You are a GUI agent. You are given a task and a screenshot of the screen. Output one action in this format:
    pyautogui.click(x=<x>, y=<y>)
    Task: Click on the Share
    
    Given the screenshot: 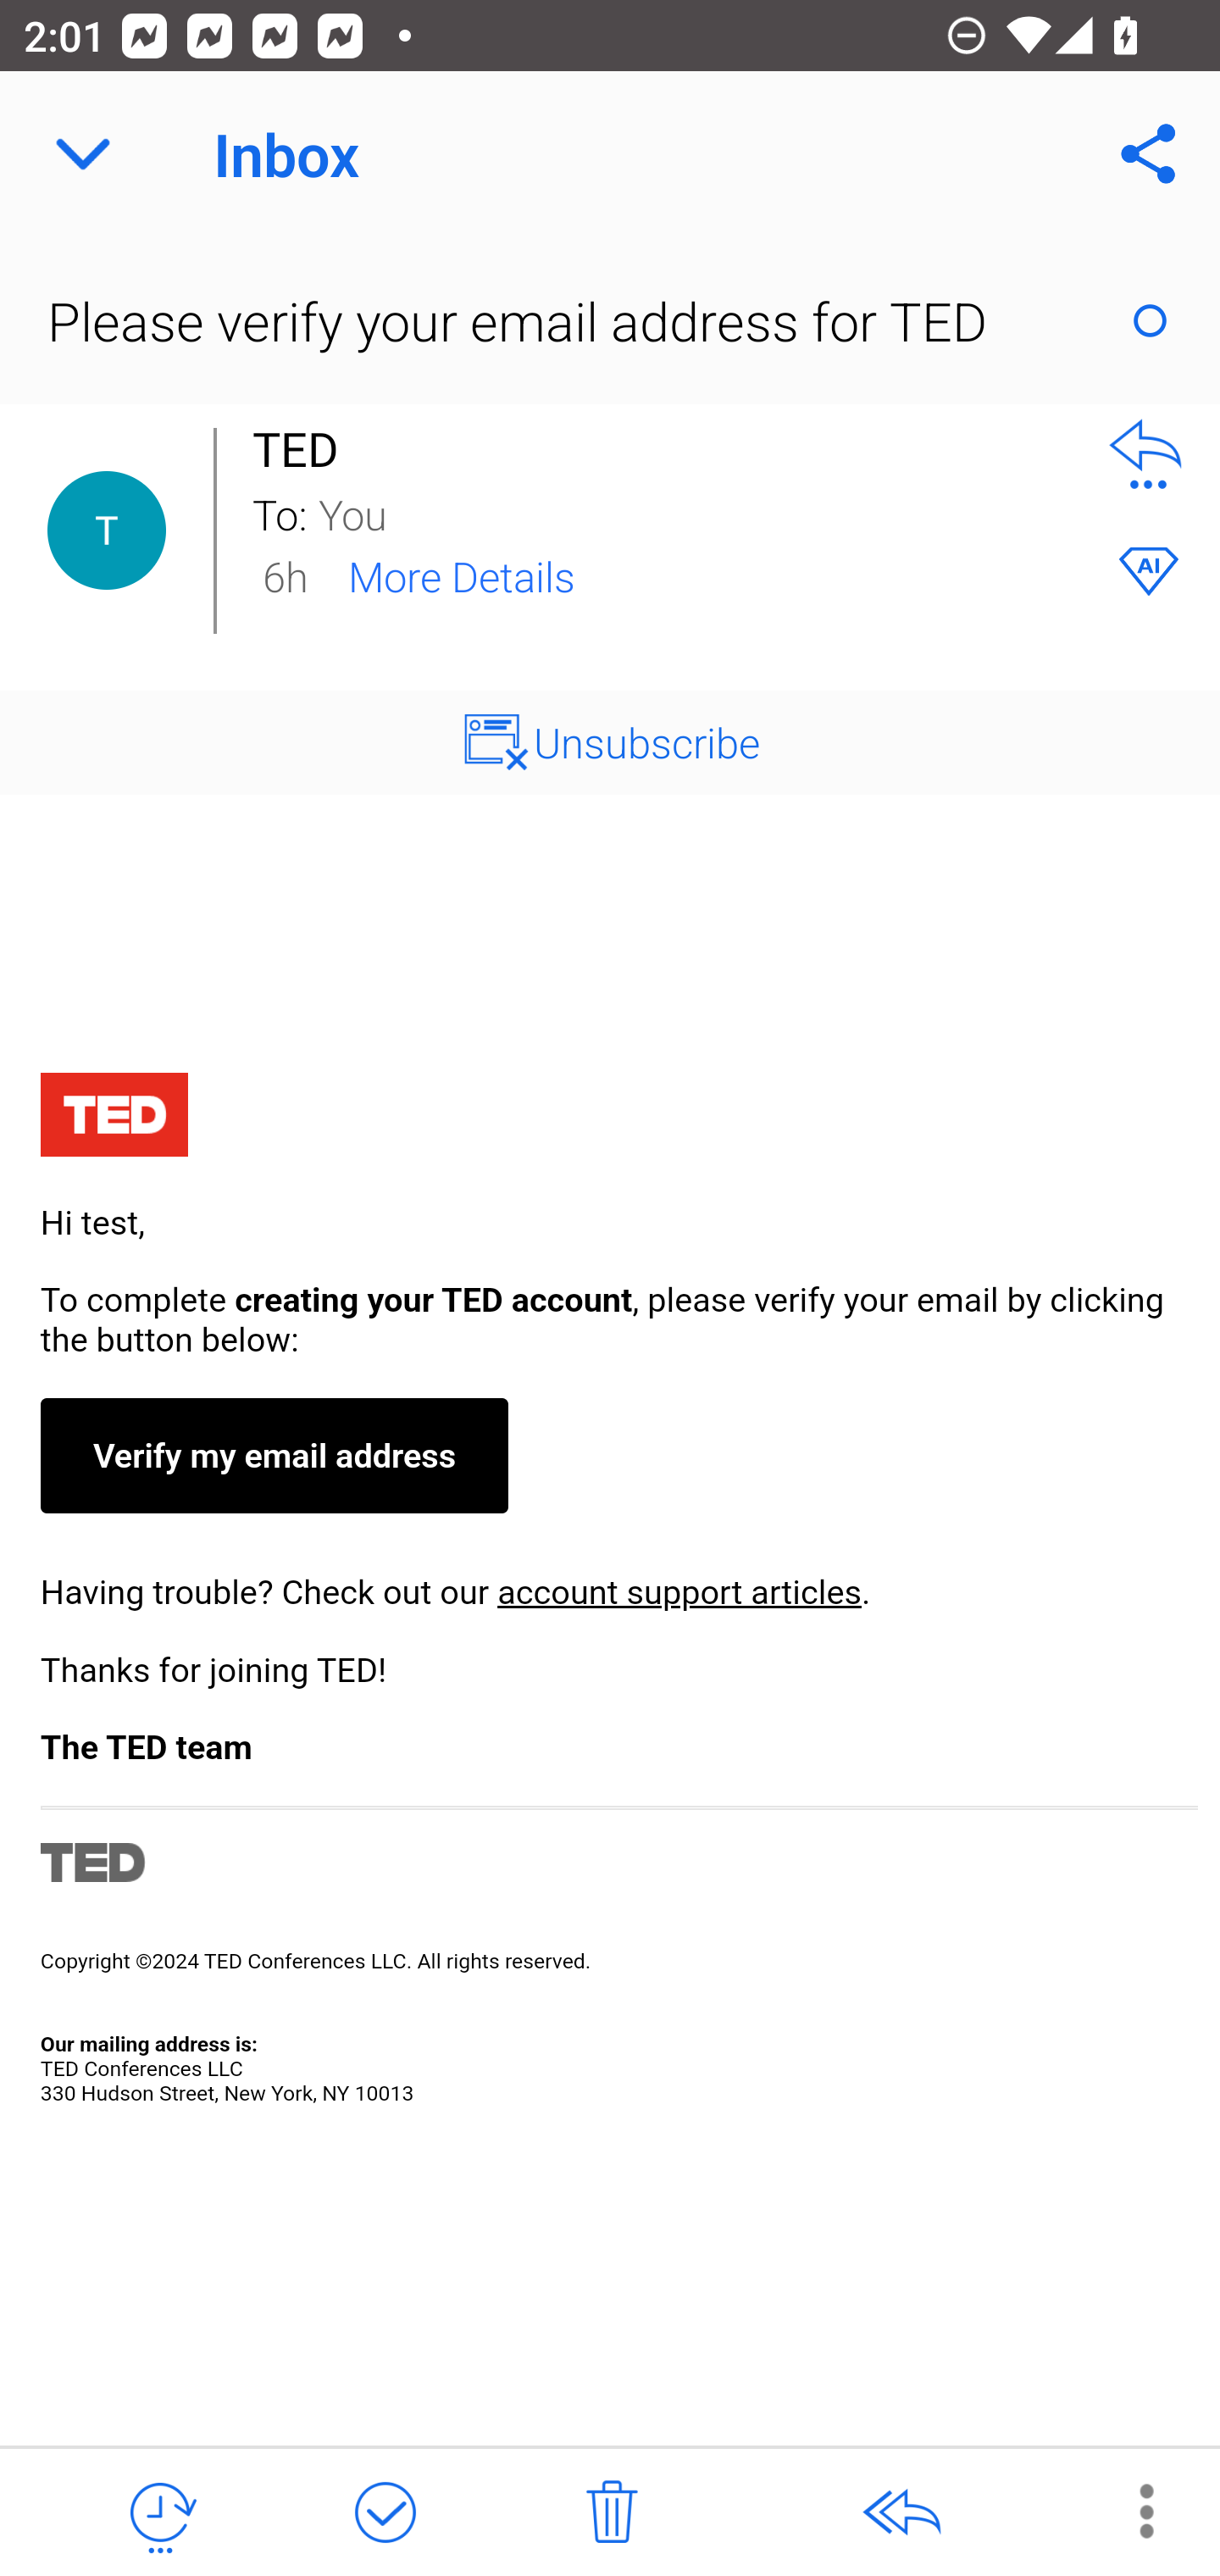 What is the action you would take?
    pyautogui.click(x=1149, y=154)
    